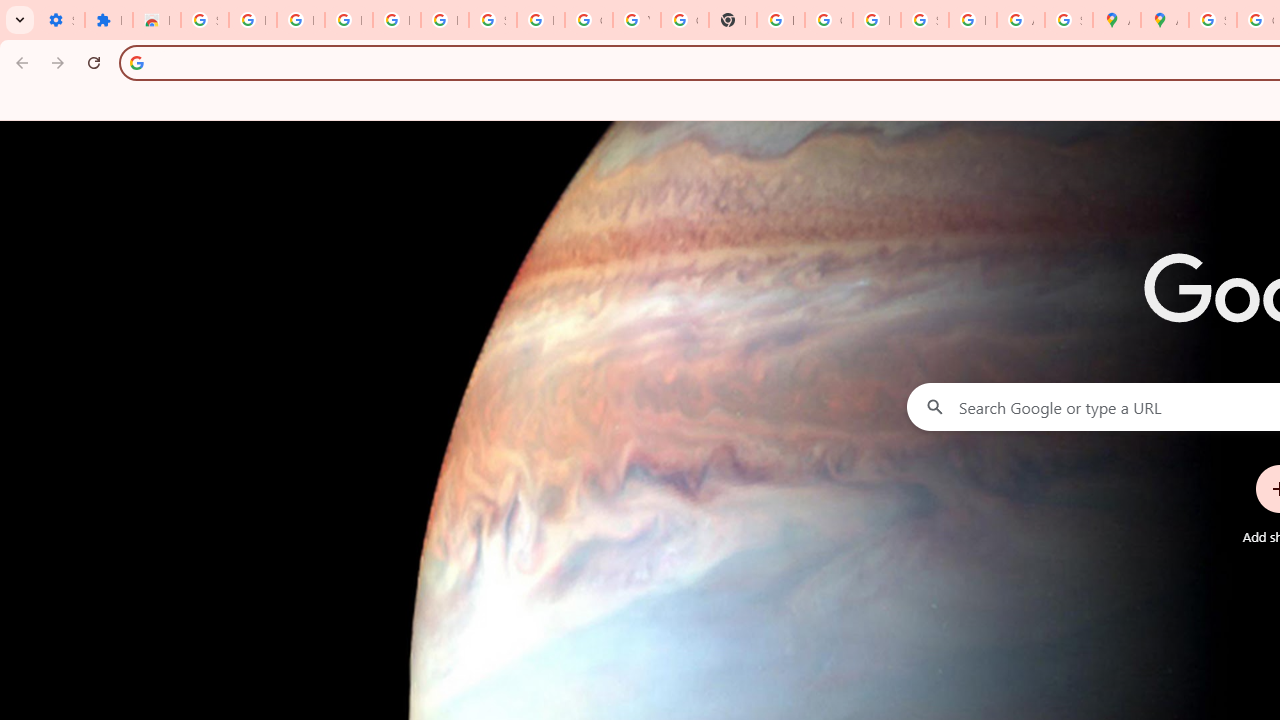 The image size is (1280, 720). What do you see at coordinates (780, 20) in the screenshot?
I see `https://scholar.google.com/` at bounding box center [780, 20].